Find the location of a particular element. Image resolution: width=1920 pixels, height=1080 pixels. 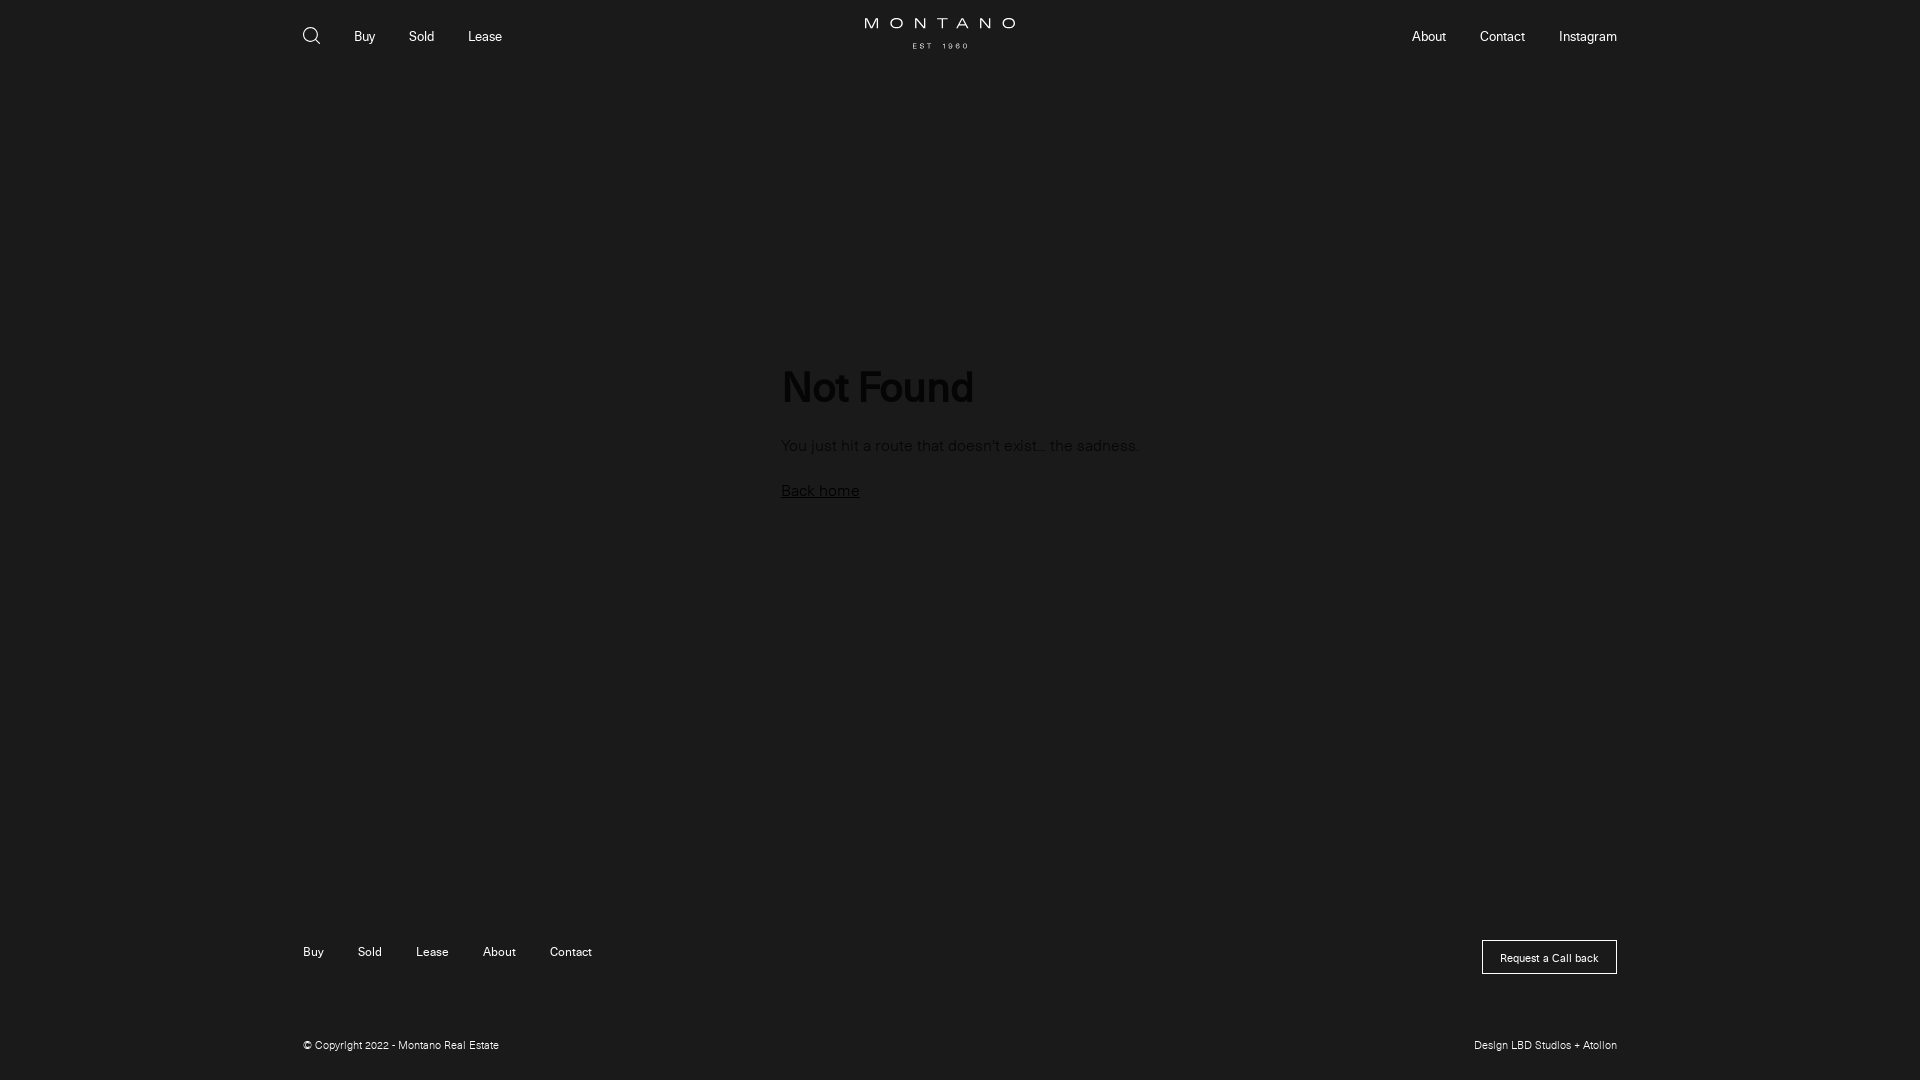

Atollon is located at coordinates (1600, 1045).